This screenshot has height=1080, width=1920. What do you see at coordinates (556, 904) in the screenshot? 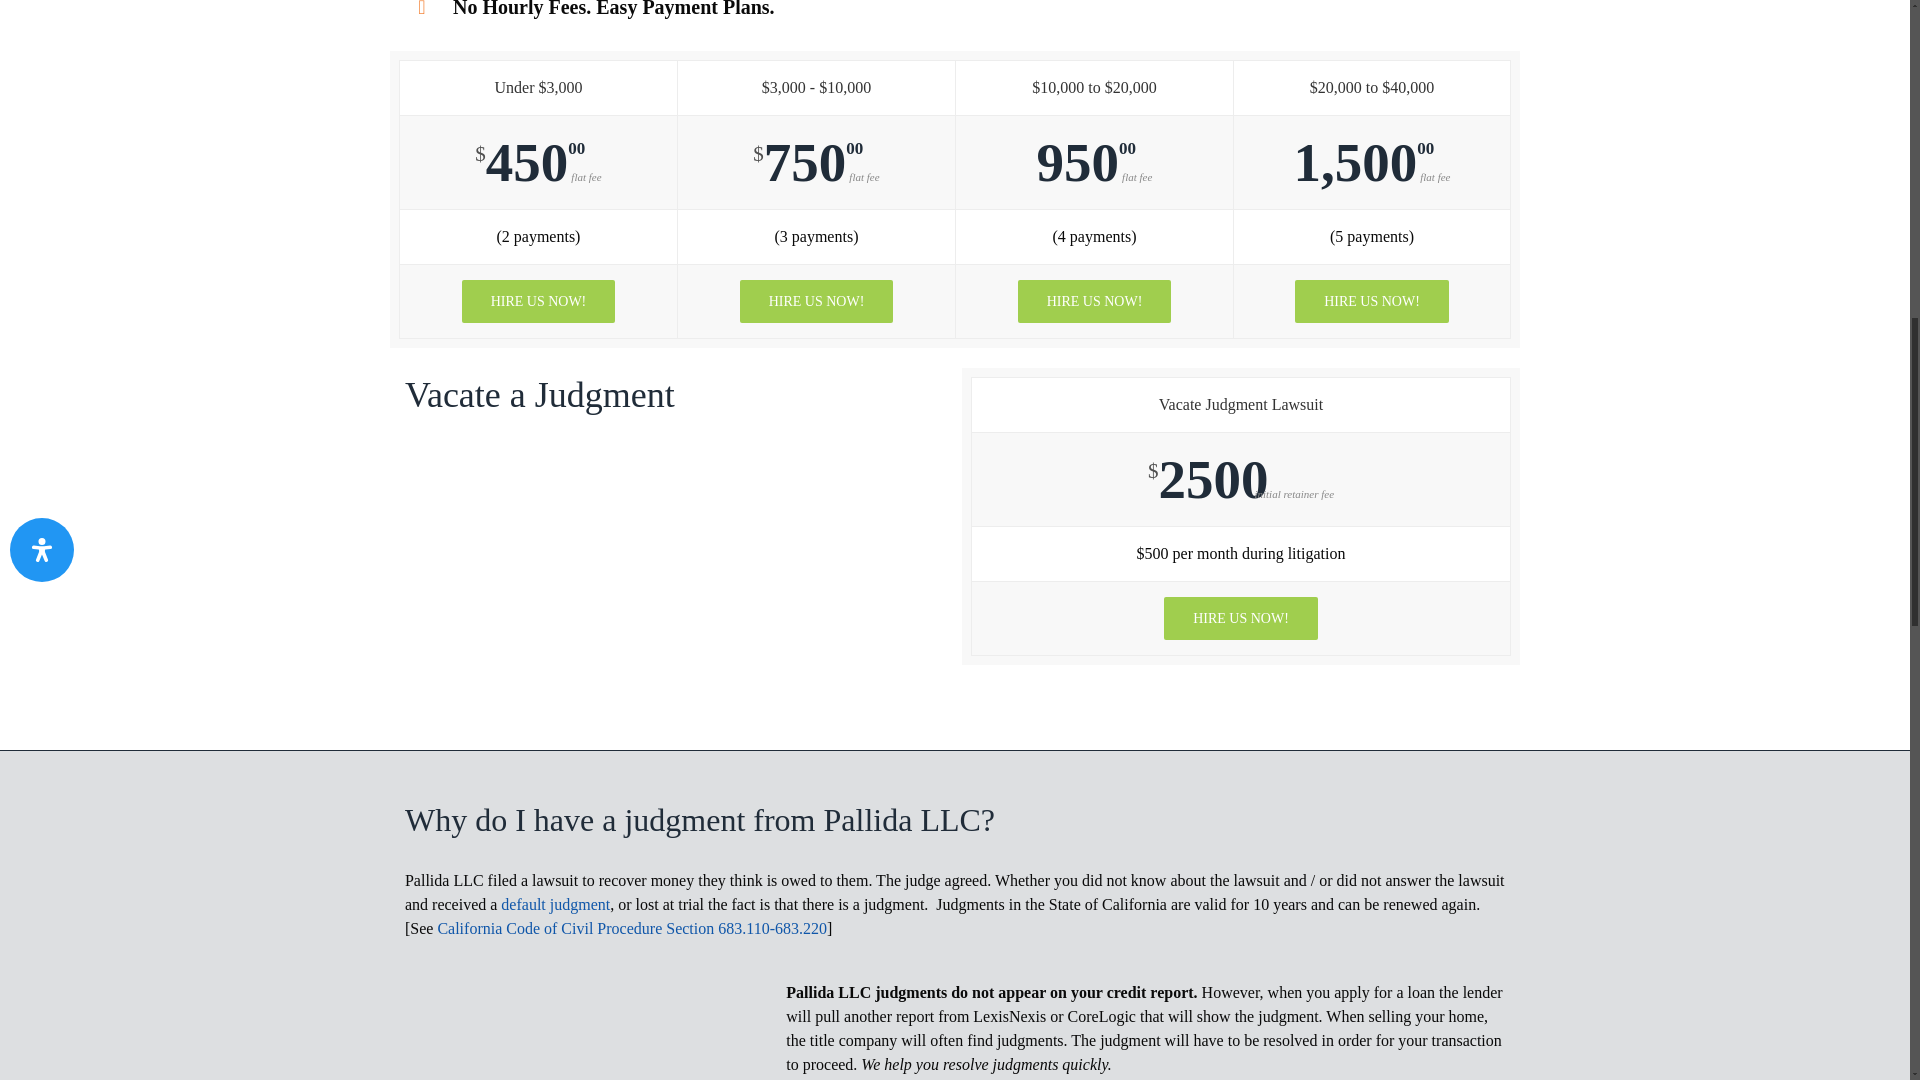
I see `default judgment` at bounding box center [556, 904].